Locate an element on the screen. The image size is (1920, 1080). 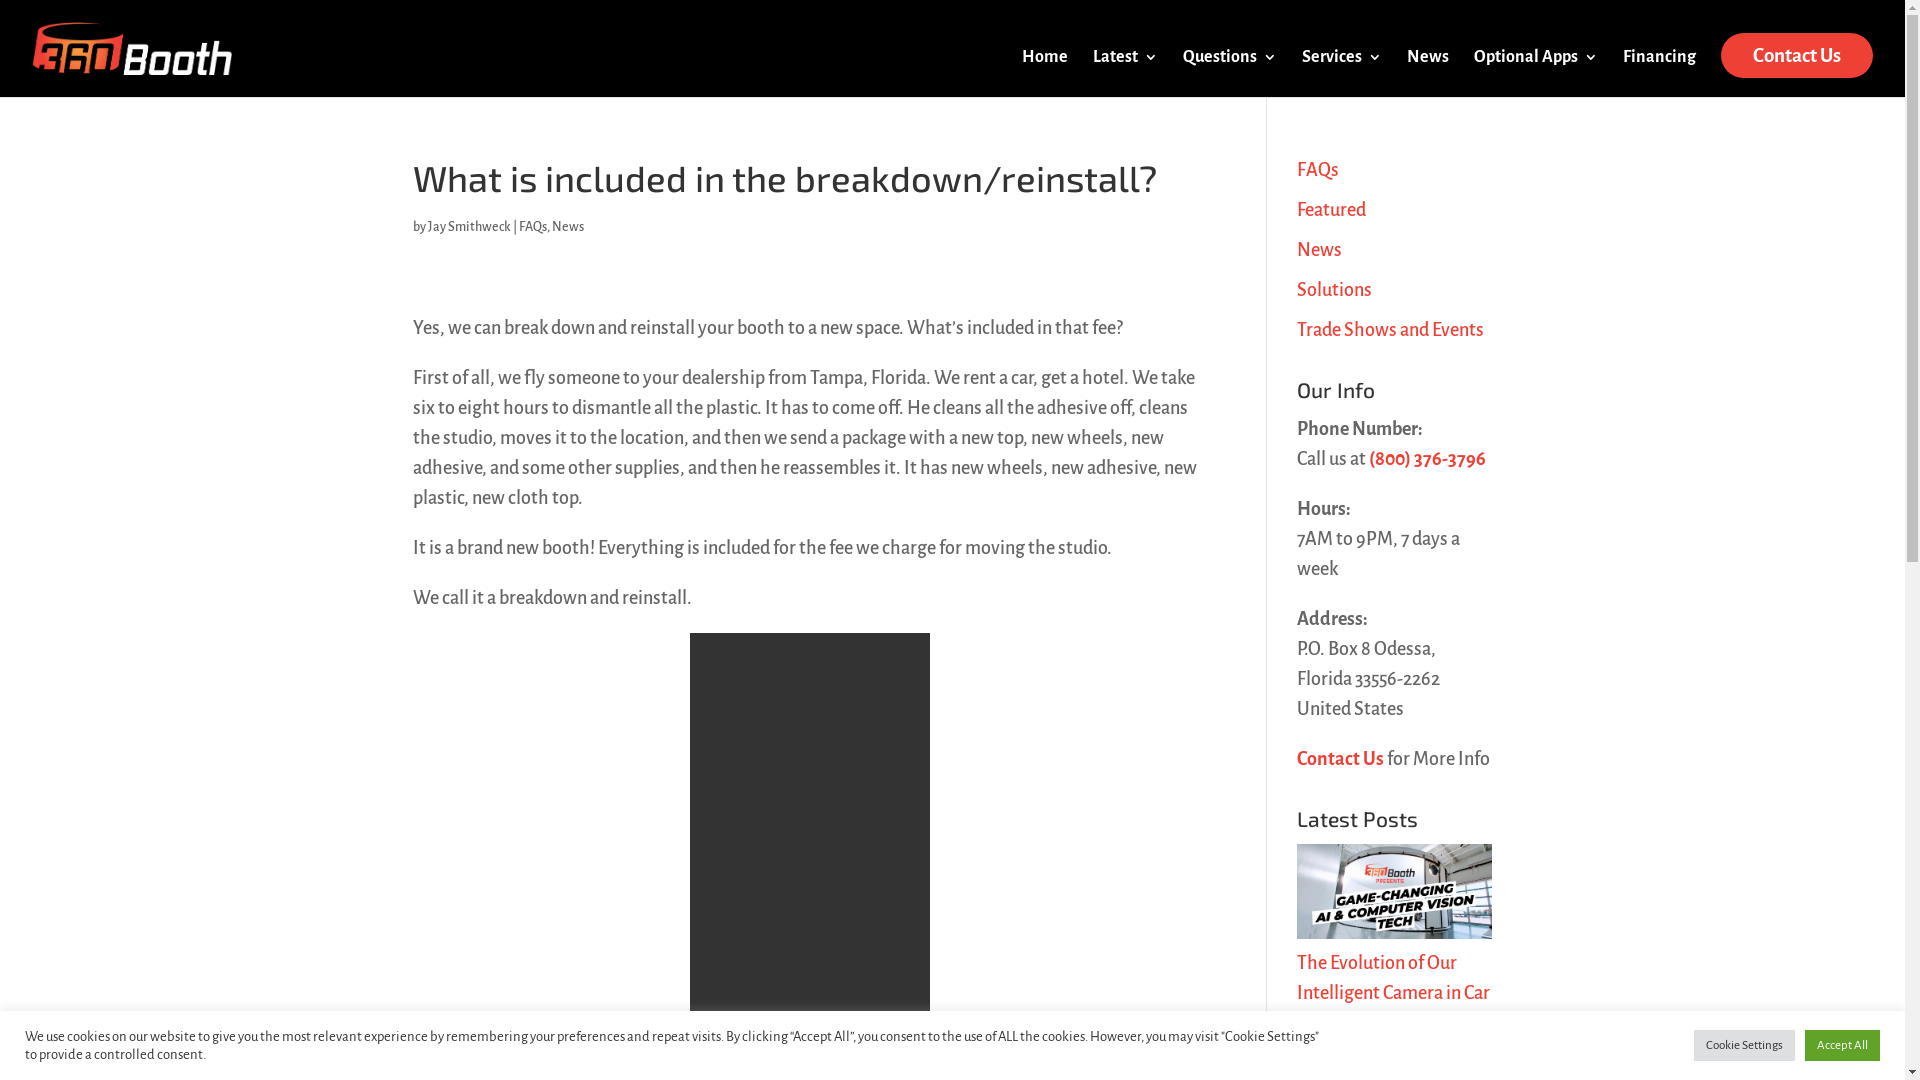
Services is located at coordinates (1342, 74).